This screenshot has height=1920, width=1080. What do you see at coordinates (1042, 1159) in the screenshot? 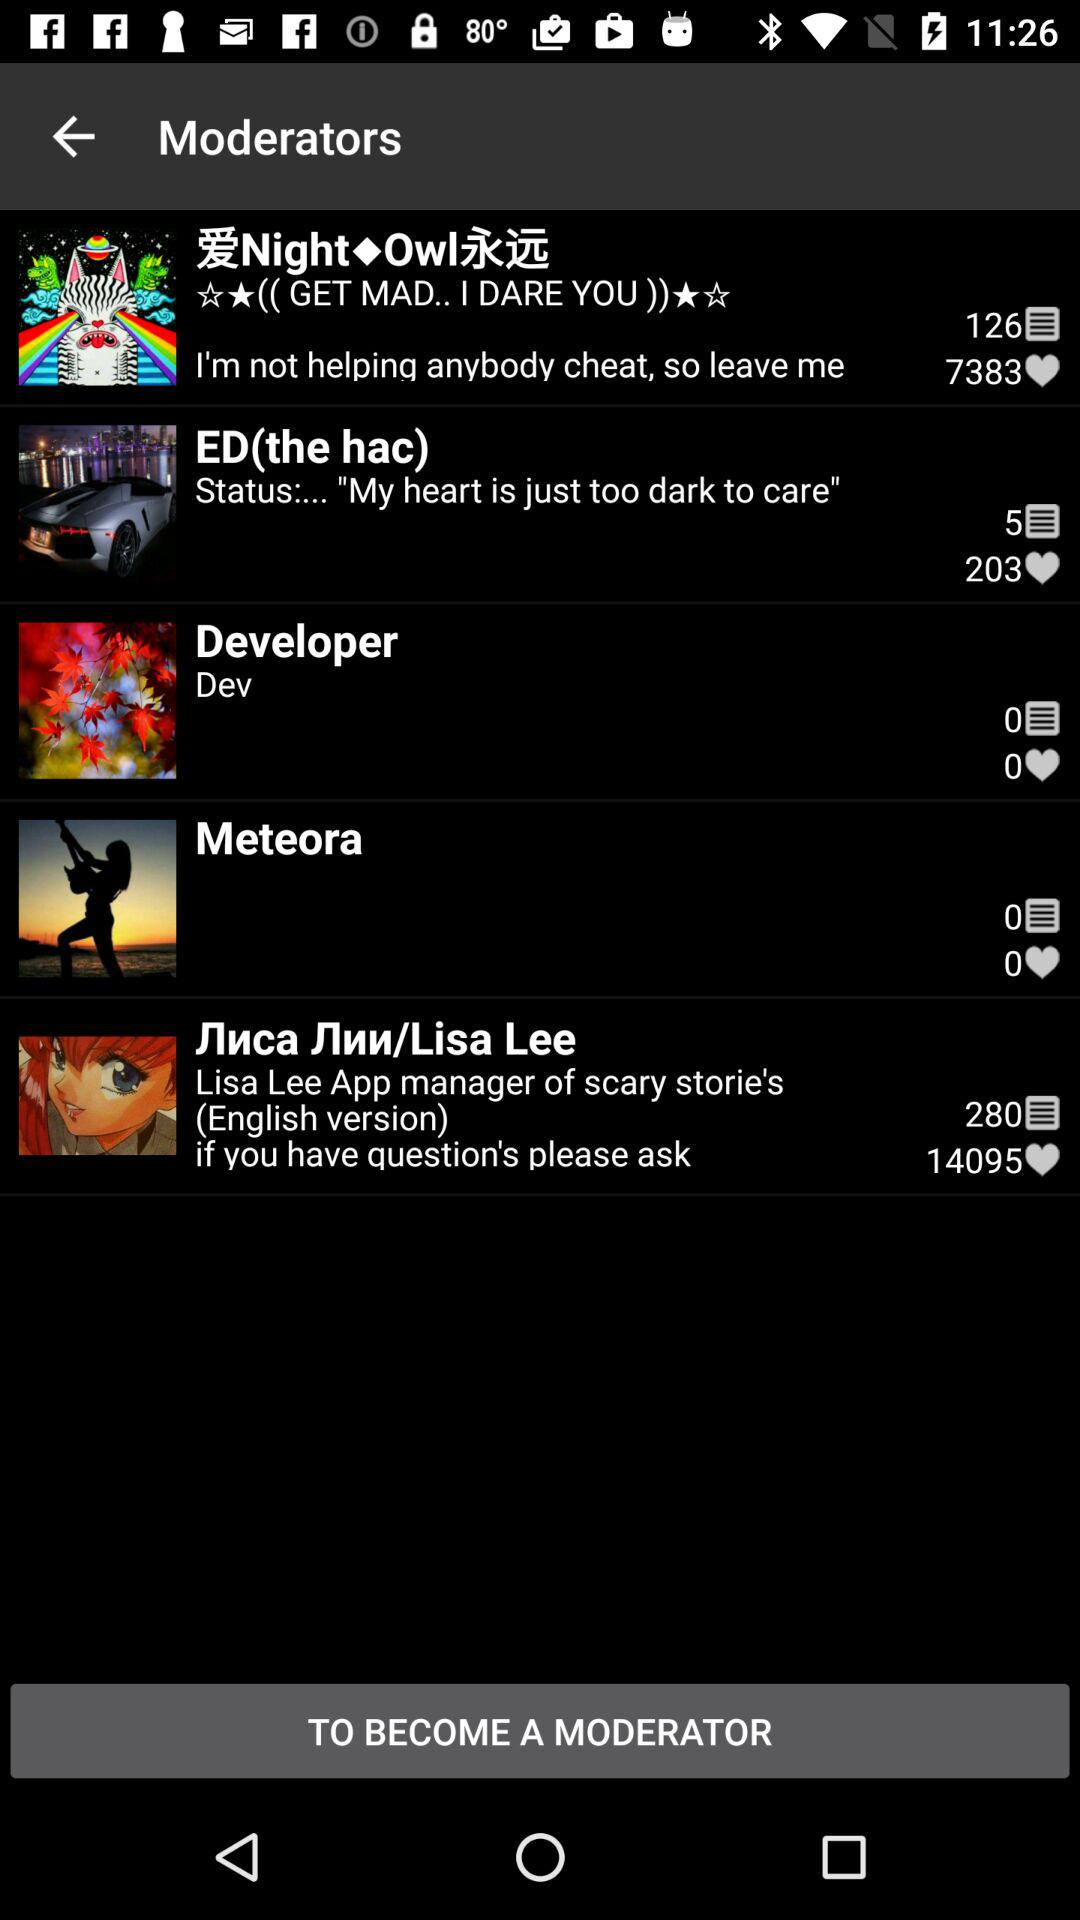
I see `turn off icon above the to become a icon` at bounding box center [1042, 1159].